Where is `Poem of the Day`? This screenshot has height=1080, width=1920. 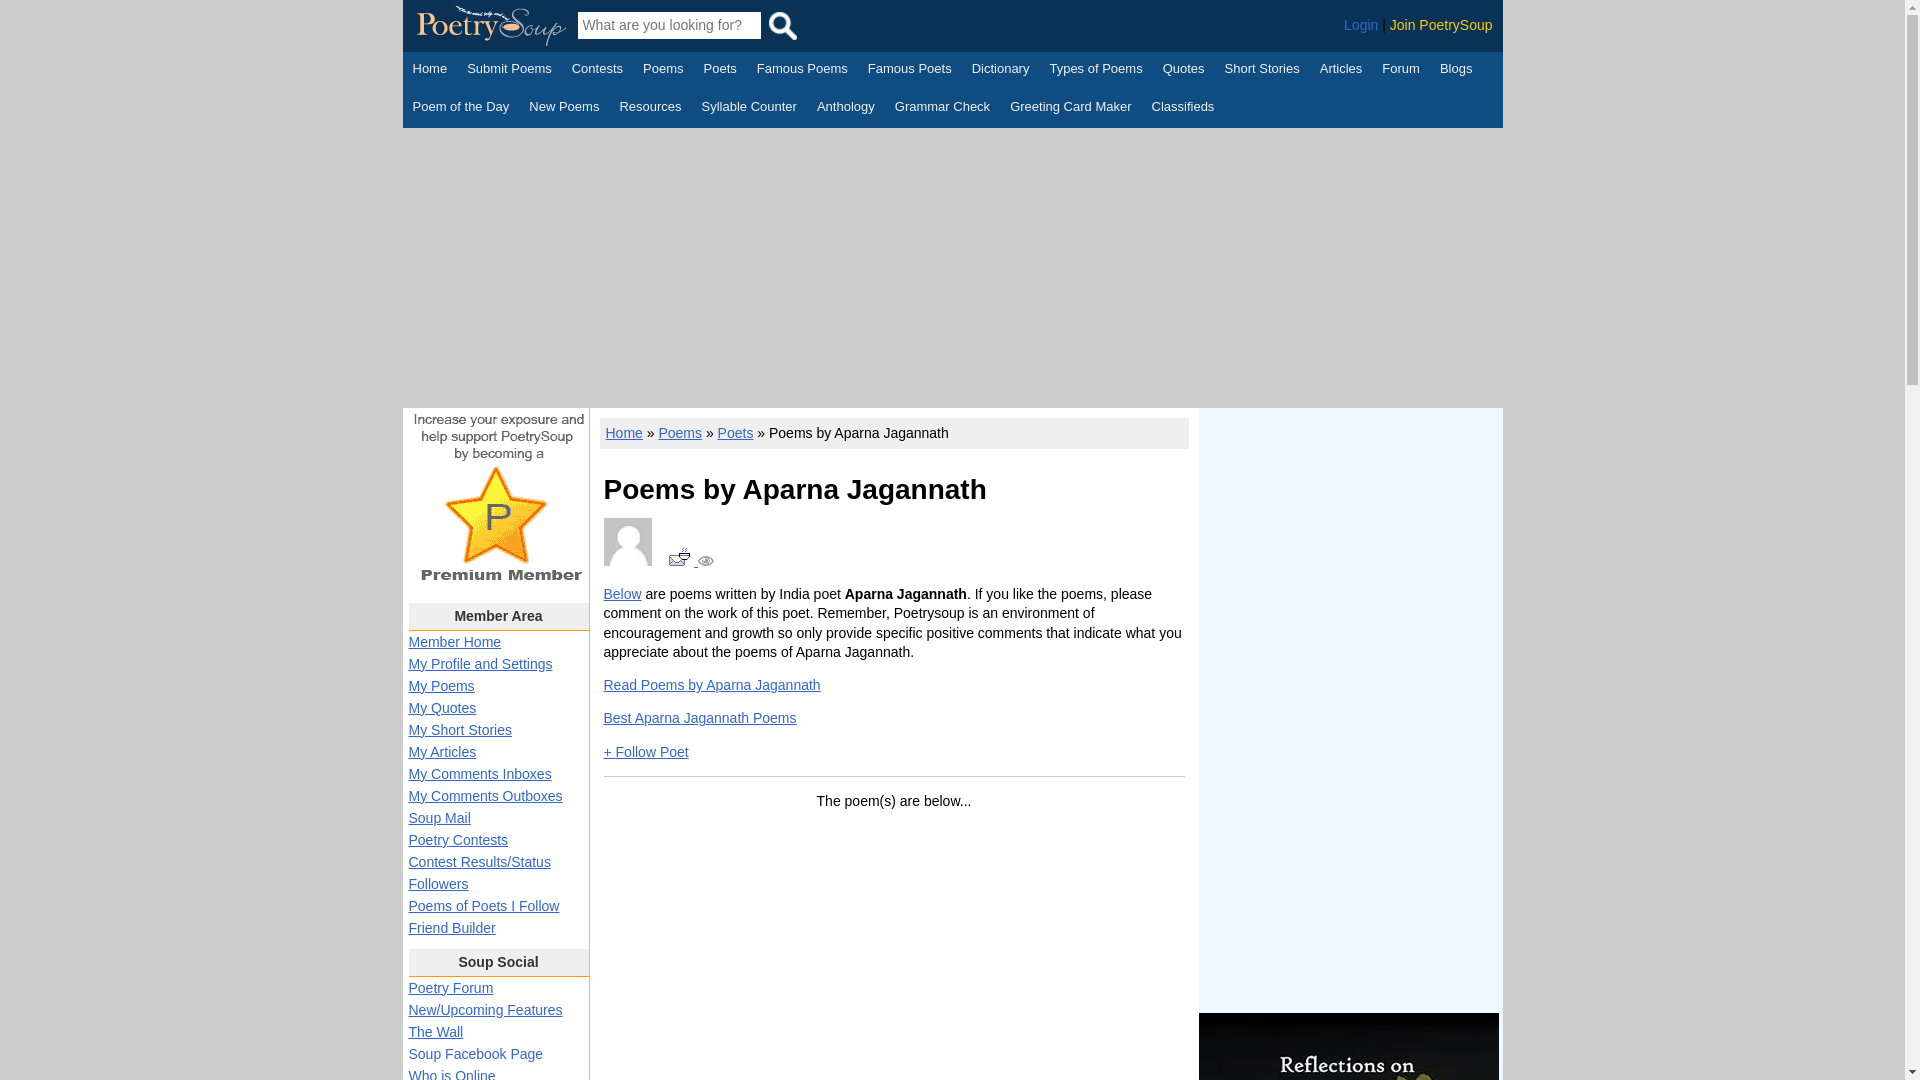
Poem of the Day is located at coordinates (460, 108).